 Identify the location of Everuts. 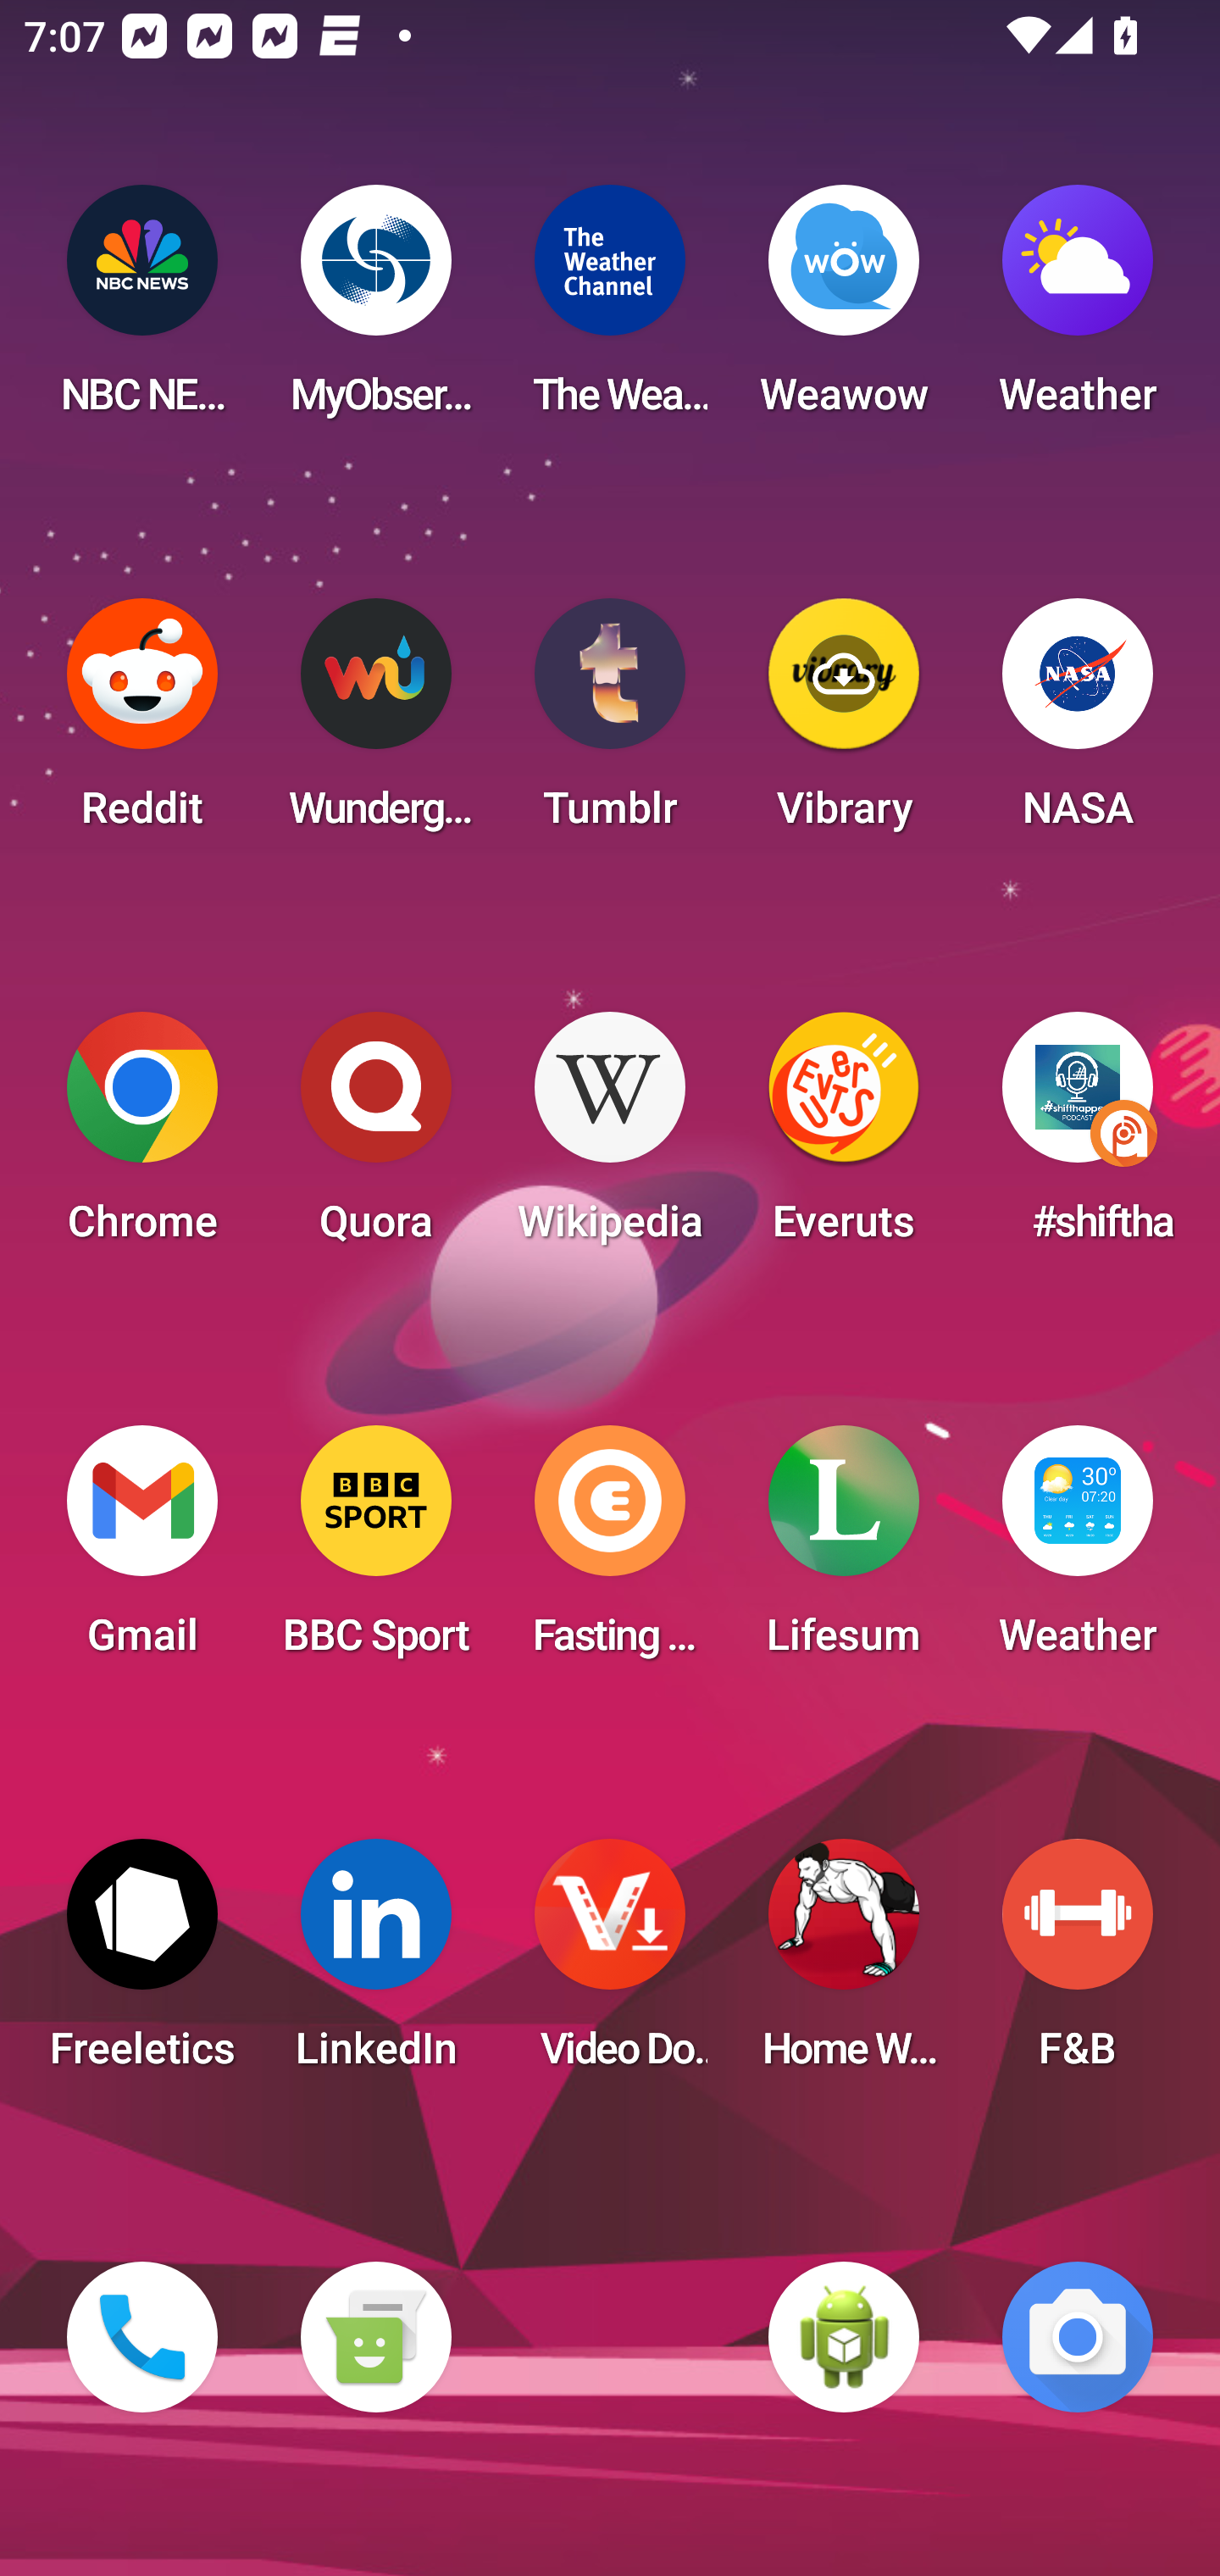
(844, 1137).